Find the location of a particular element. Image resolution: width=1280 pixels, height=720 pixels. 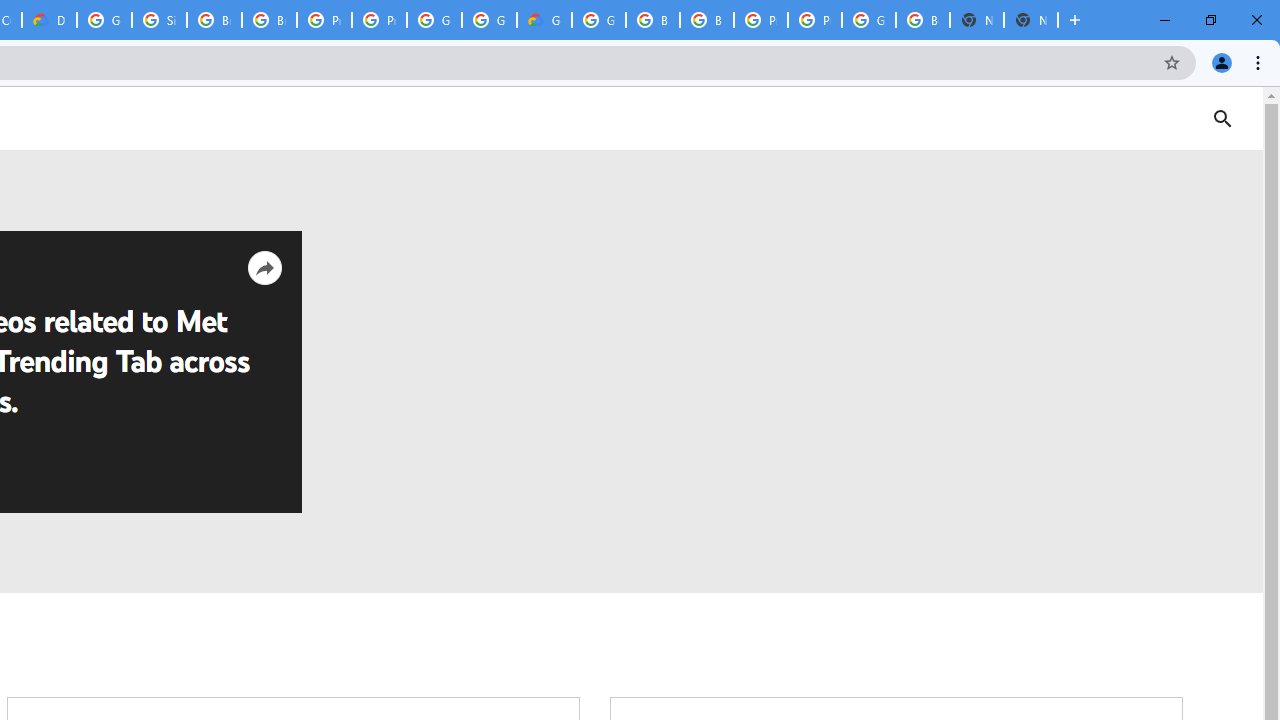

Browse Chrome as a guest - Computer - Google Chrome Help is located at coordinates (214, 20).